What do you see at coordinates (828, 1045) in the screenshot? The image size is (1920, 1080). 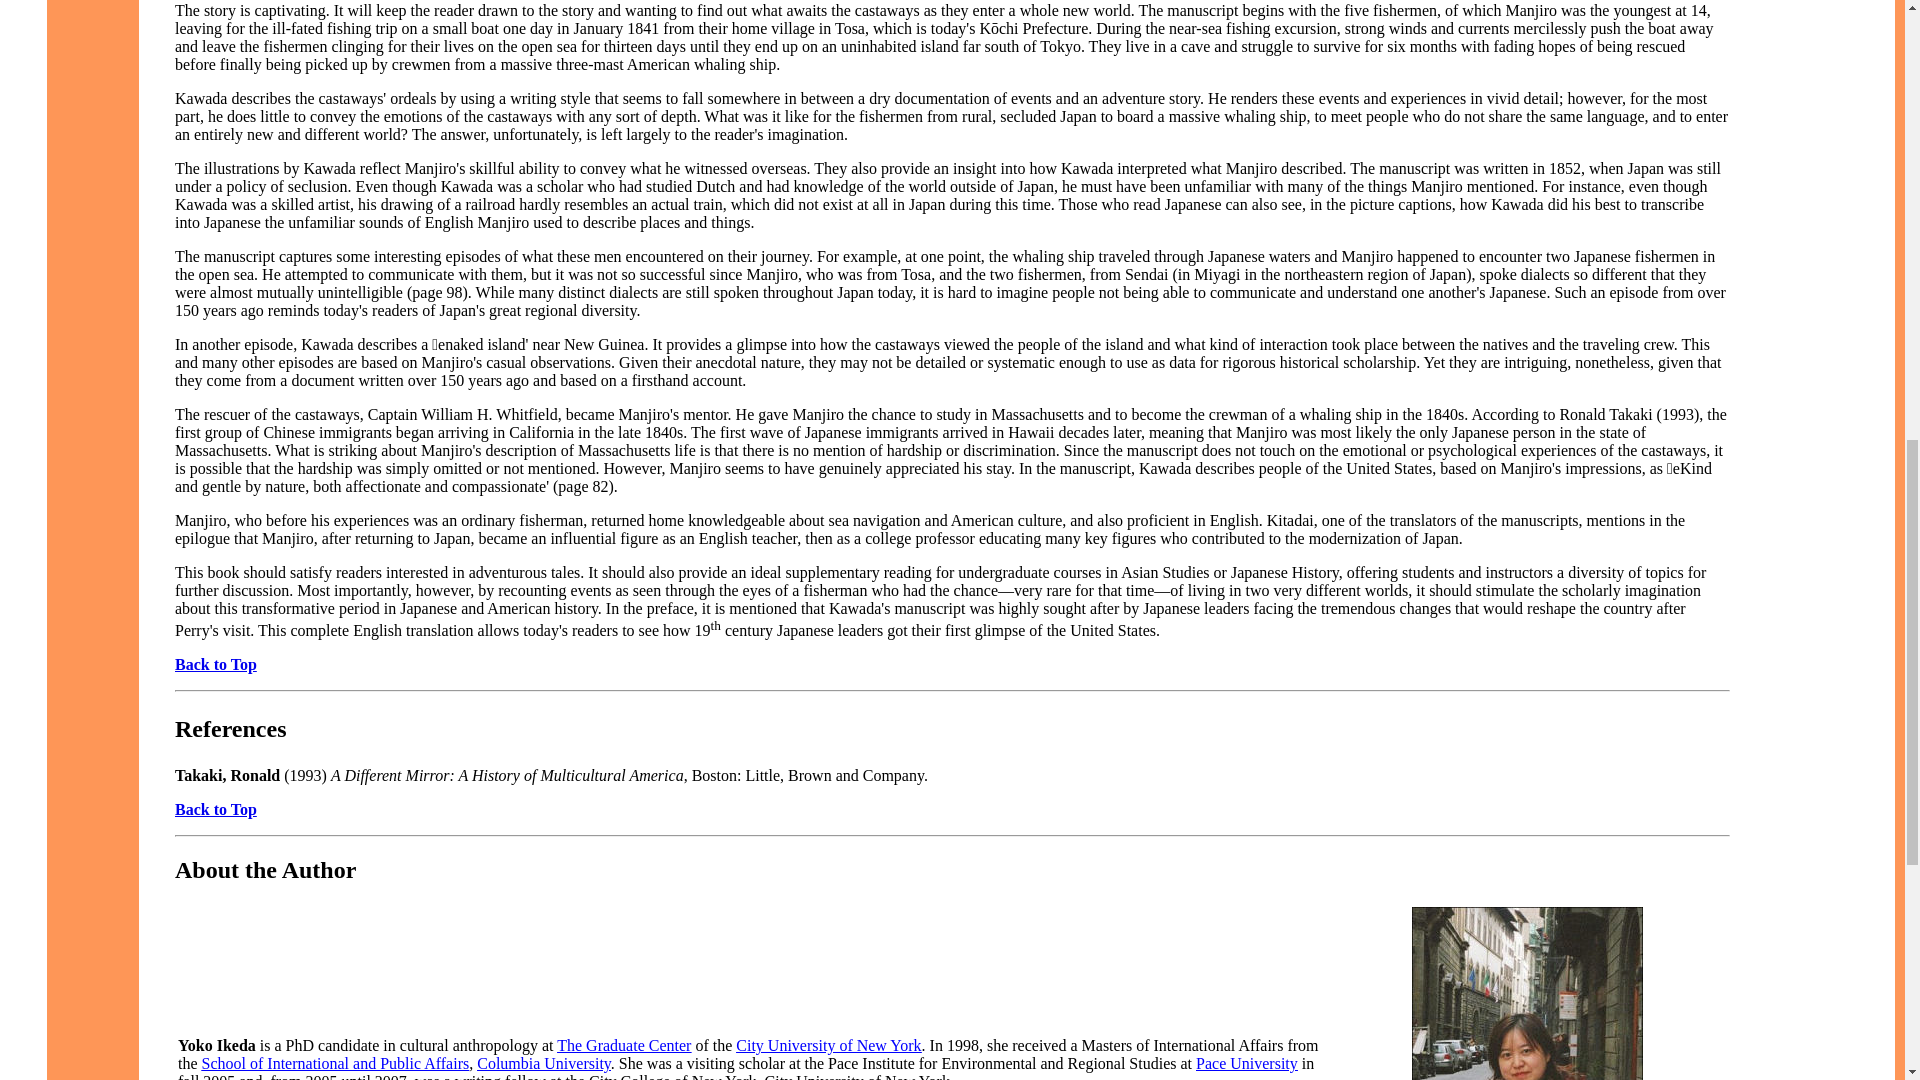 I see `City University of New York` at bounding box center [828, 1045].